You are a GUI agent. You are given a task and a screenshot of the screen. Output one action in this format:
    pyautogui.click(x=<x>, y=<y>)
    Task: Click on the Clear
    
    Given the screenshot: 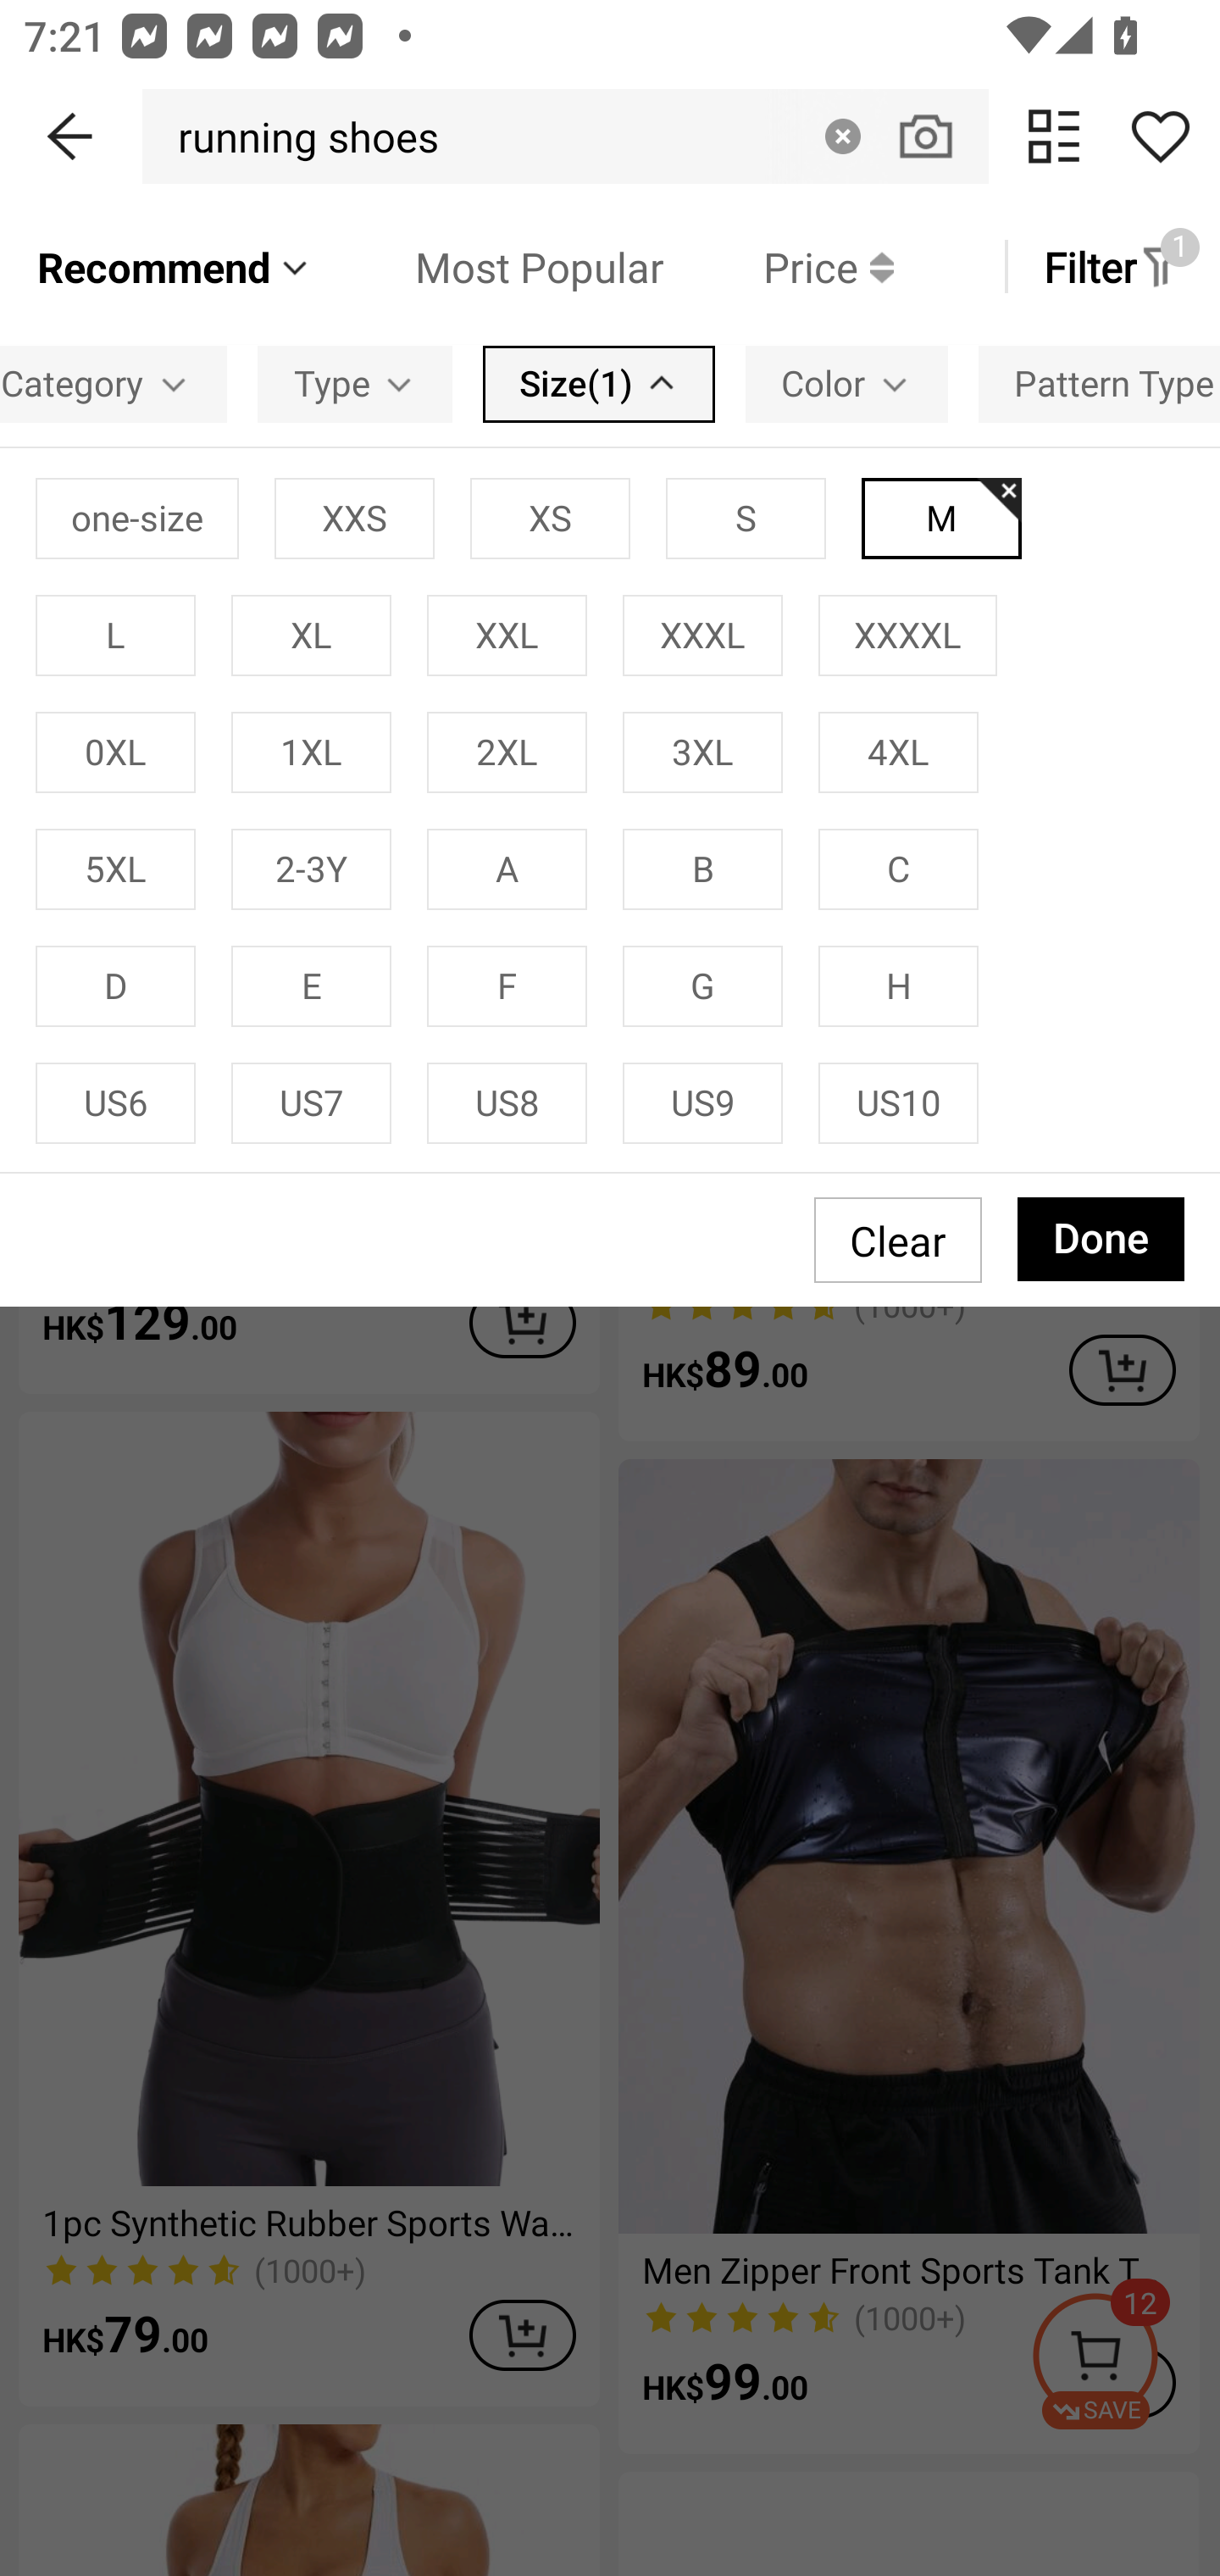 What is the action you would take?
    pyautogui.click(x=842, y=136)
    